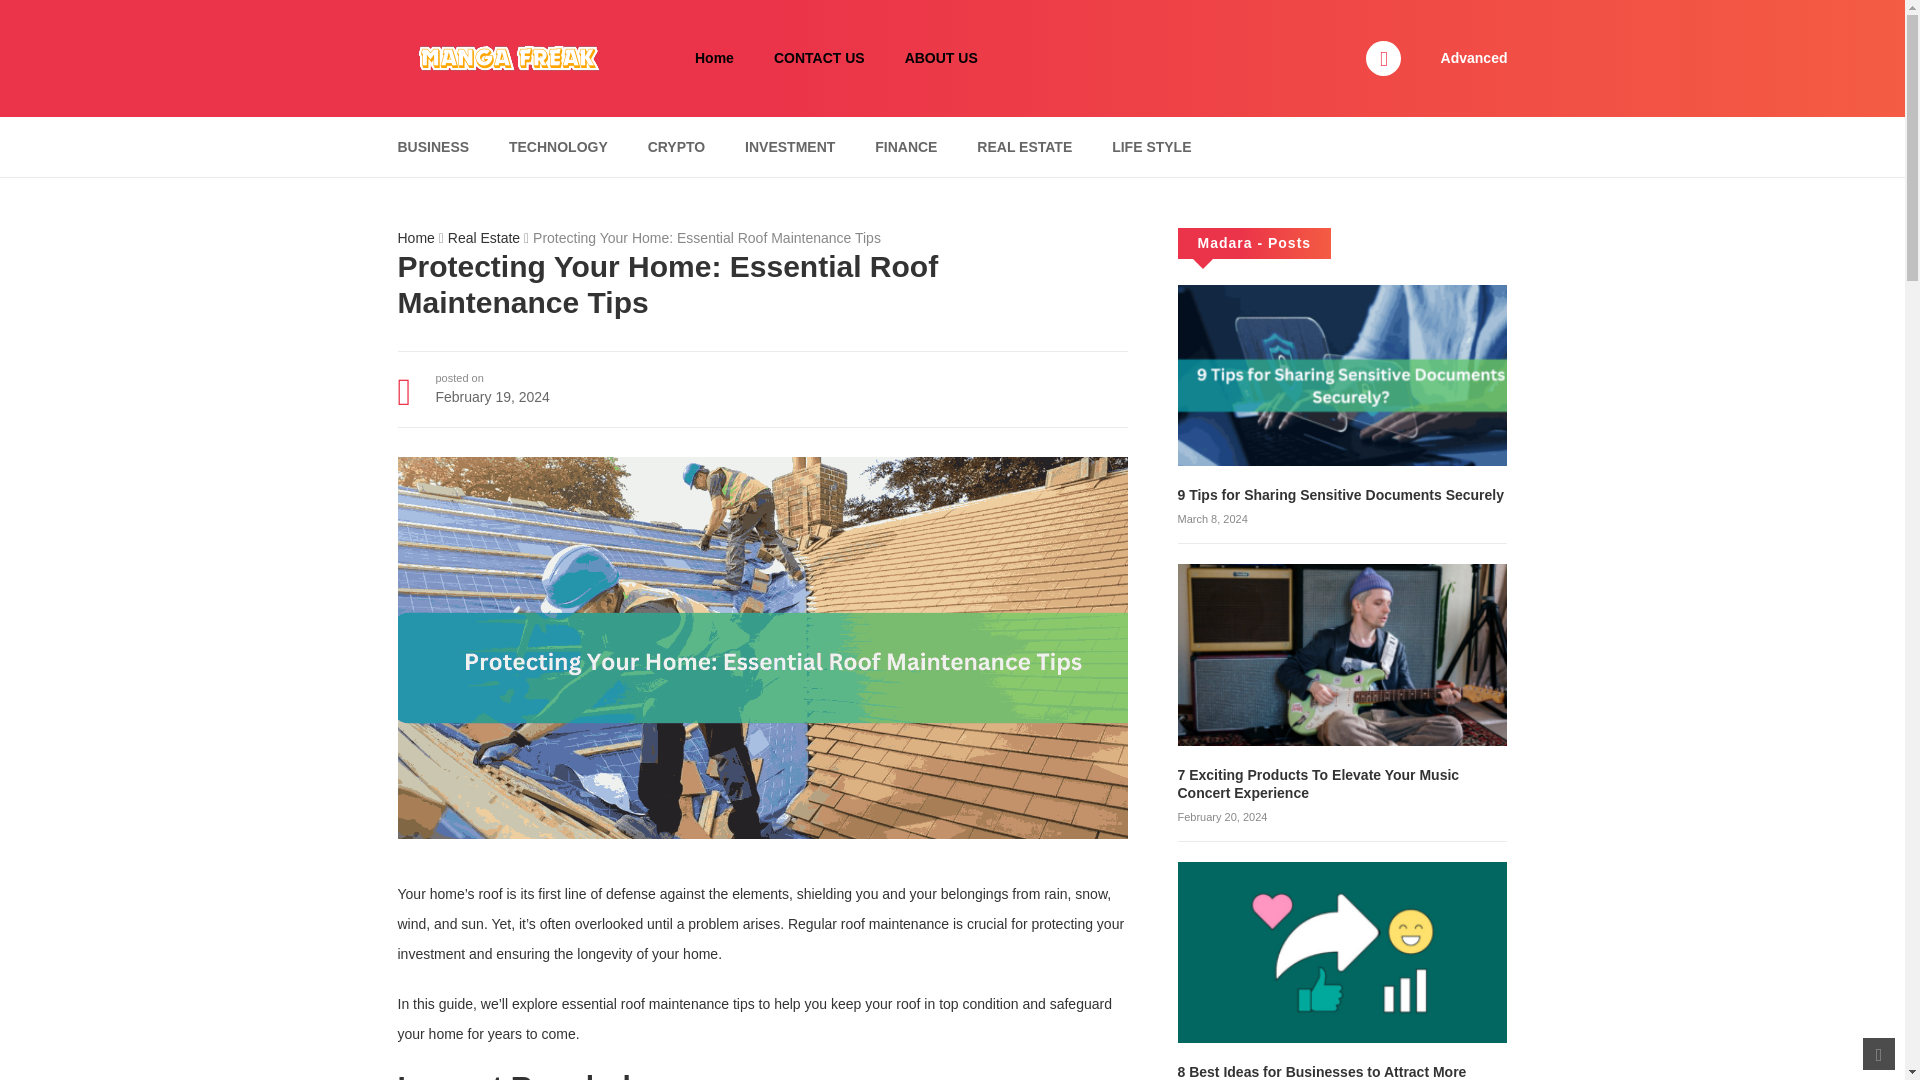 The image size is (1920, 1080). I want to click on CONTACT US, so click(820, 58).